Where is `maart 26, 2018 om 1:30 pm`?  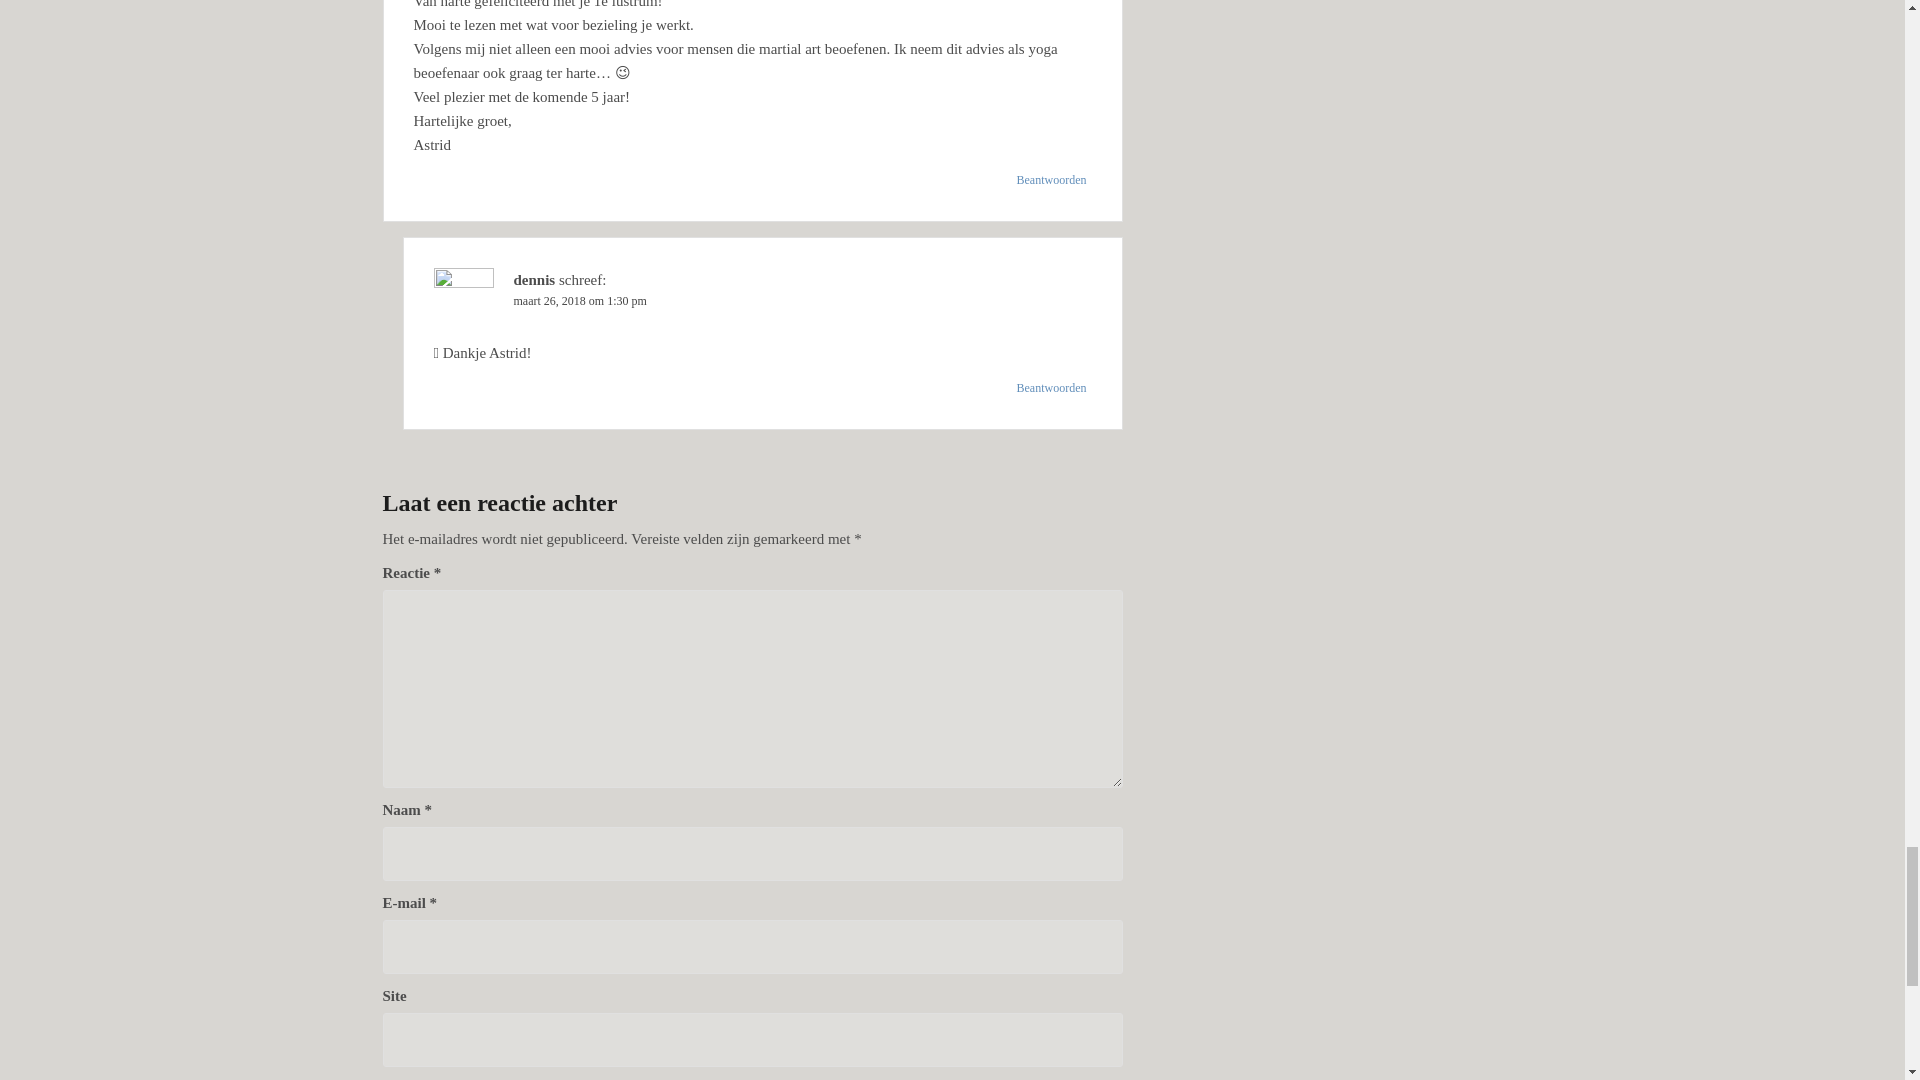 maart 26, 2018 om 1:30 pm is located at coordinates (580, 300).